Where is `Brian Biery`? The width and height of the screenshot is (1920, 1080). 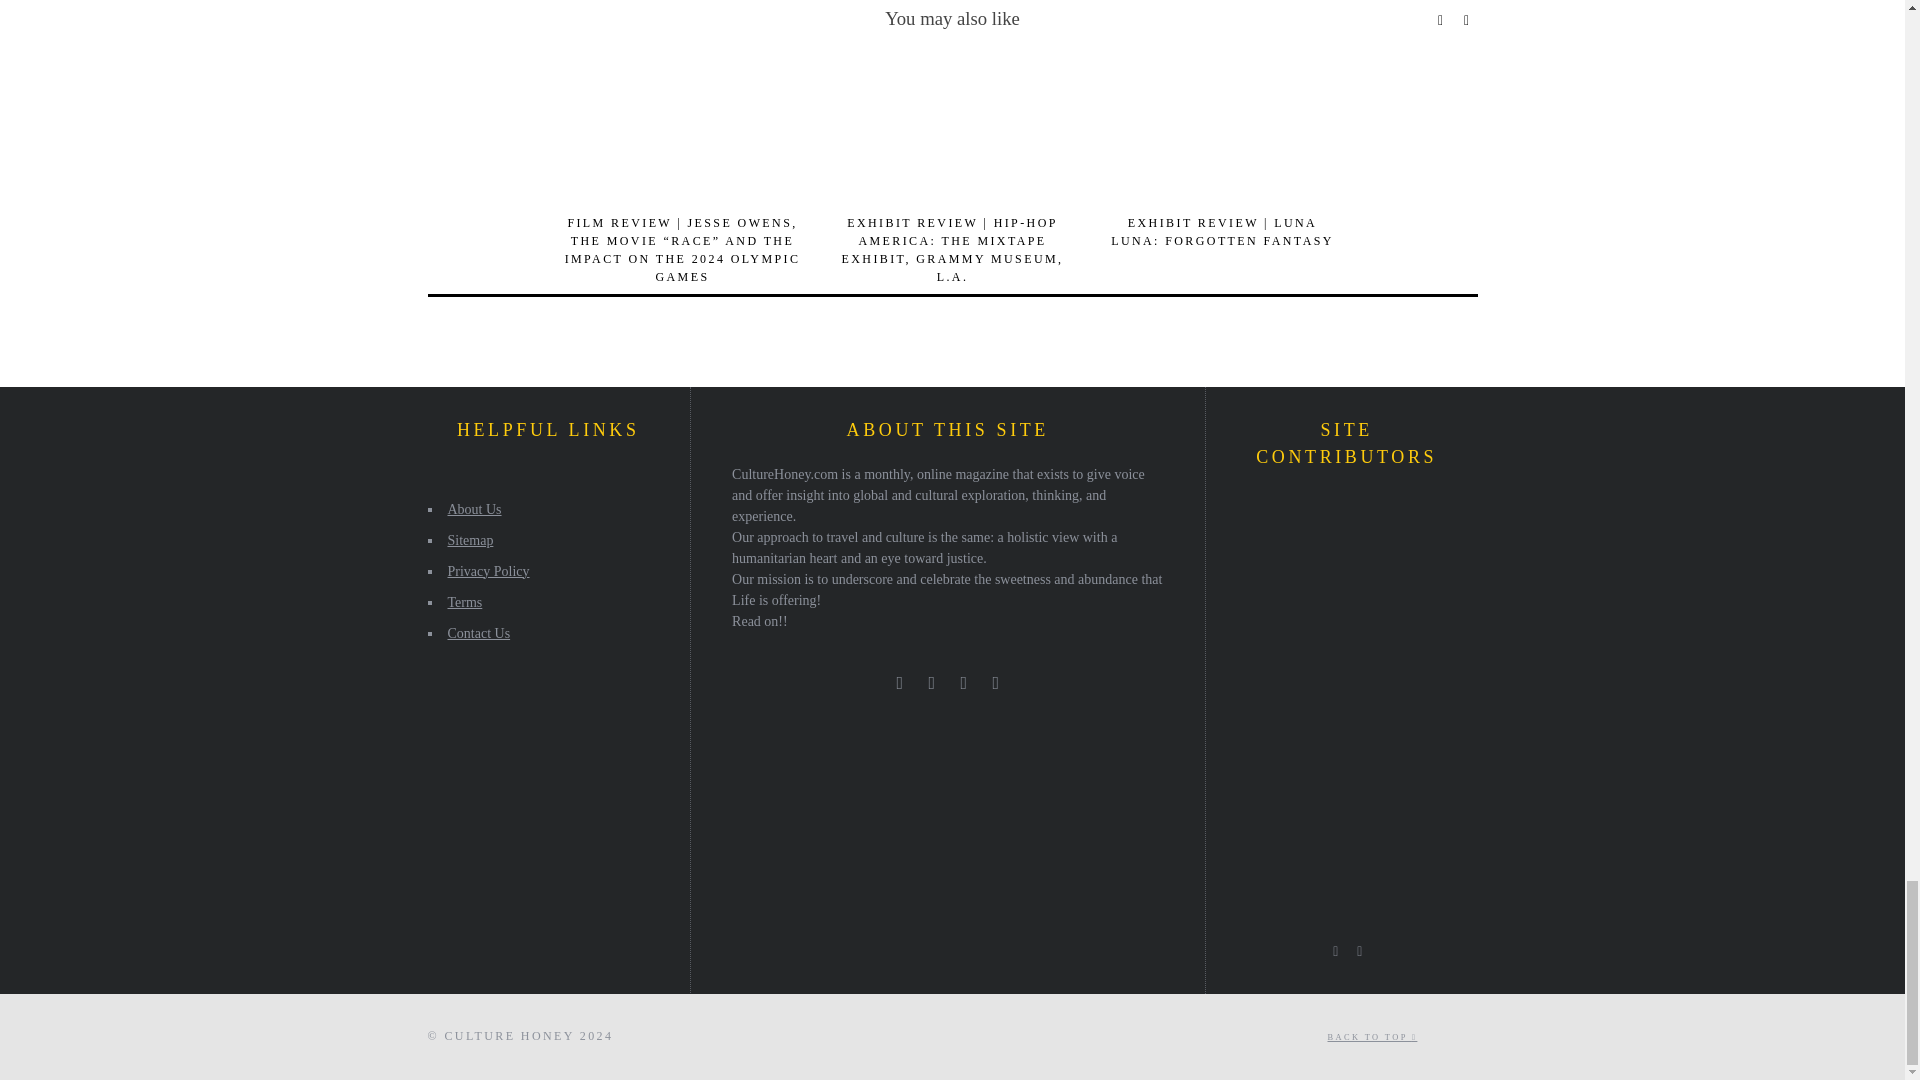 Brian Biery is located at coordinates (1418, 573).